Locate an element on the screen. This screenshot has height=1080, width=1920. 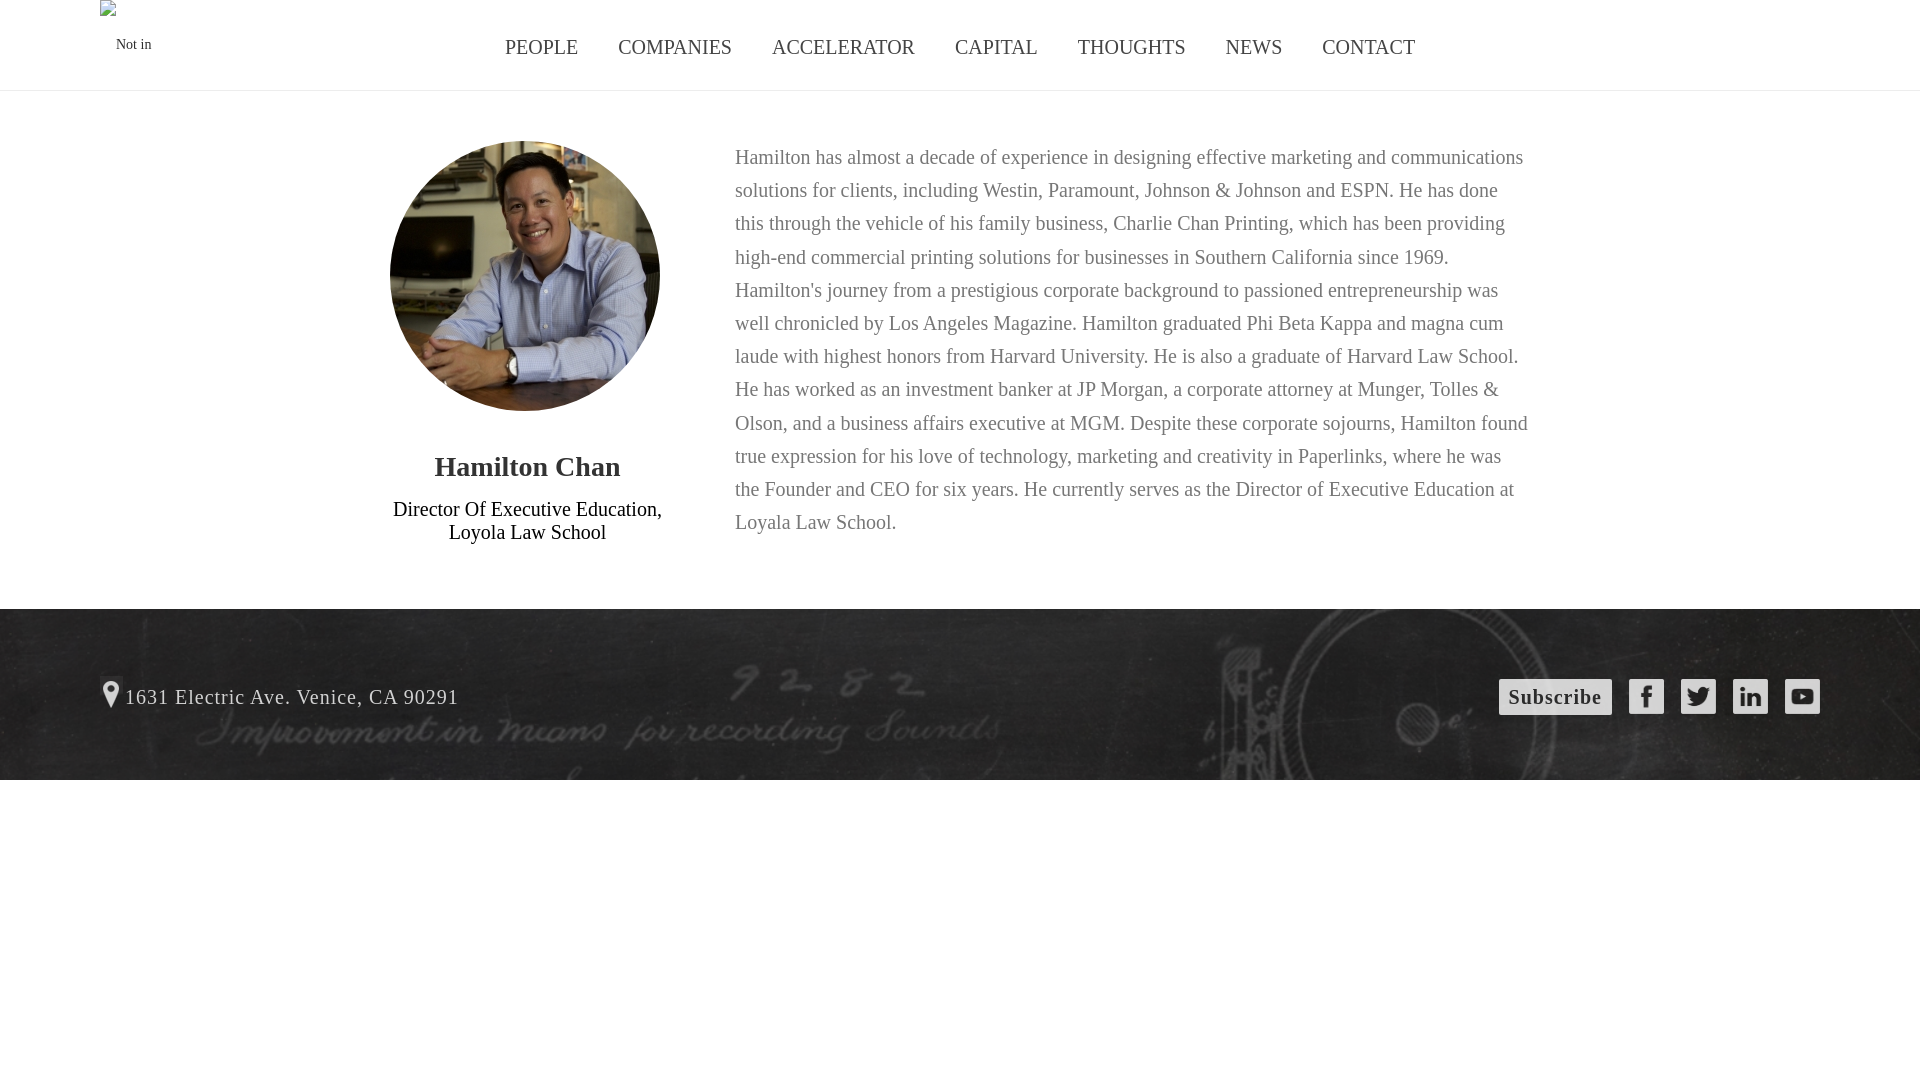
1631 Electric Ave. Venice, CA 90291 is located at coordinates (278, 697).